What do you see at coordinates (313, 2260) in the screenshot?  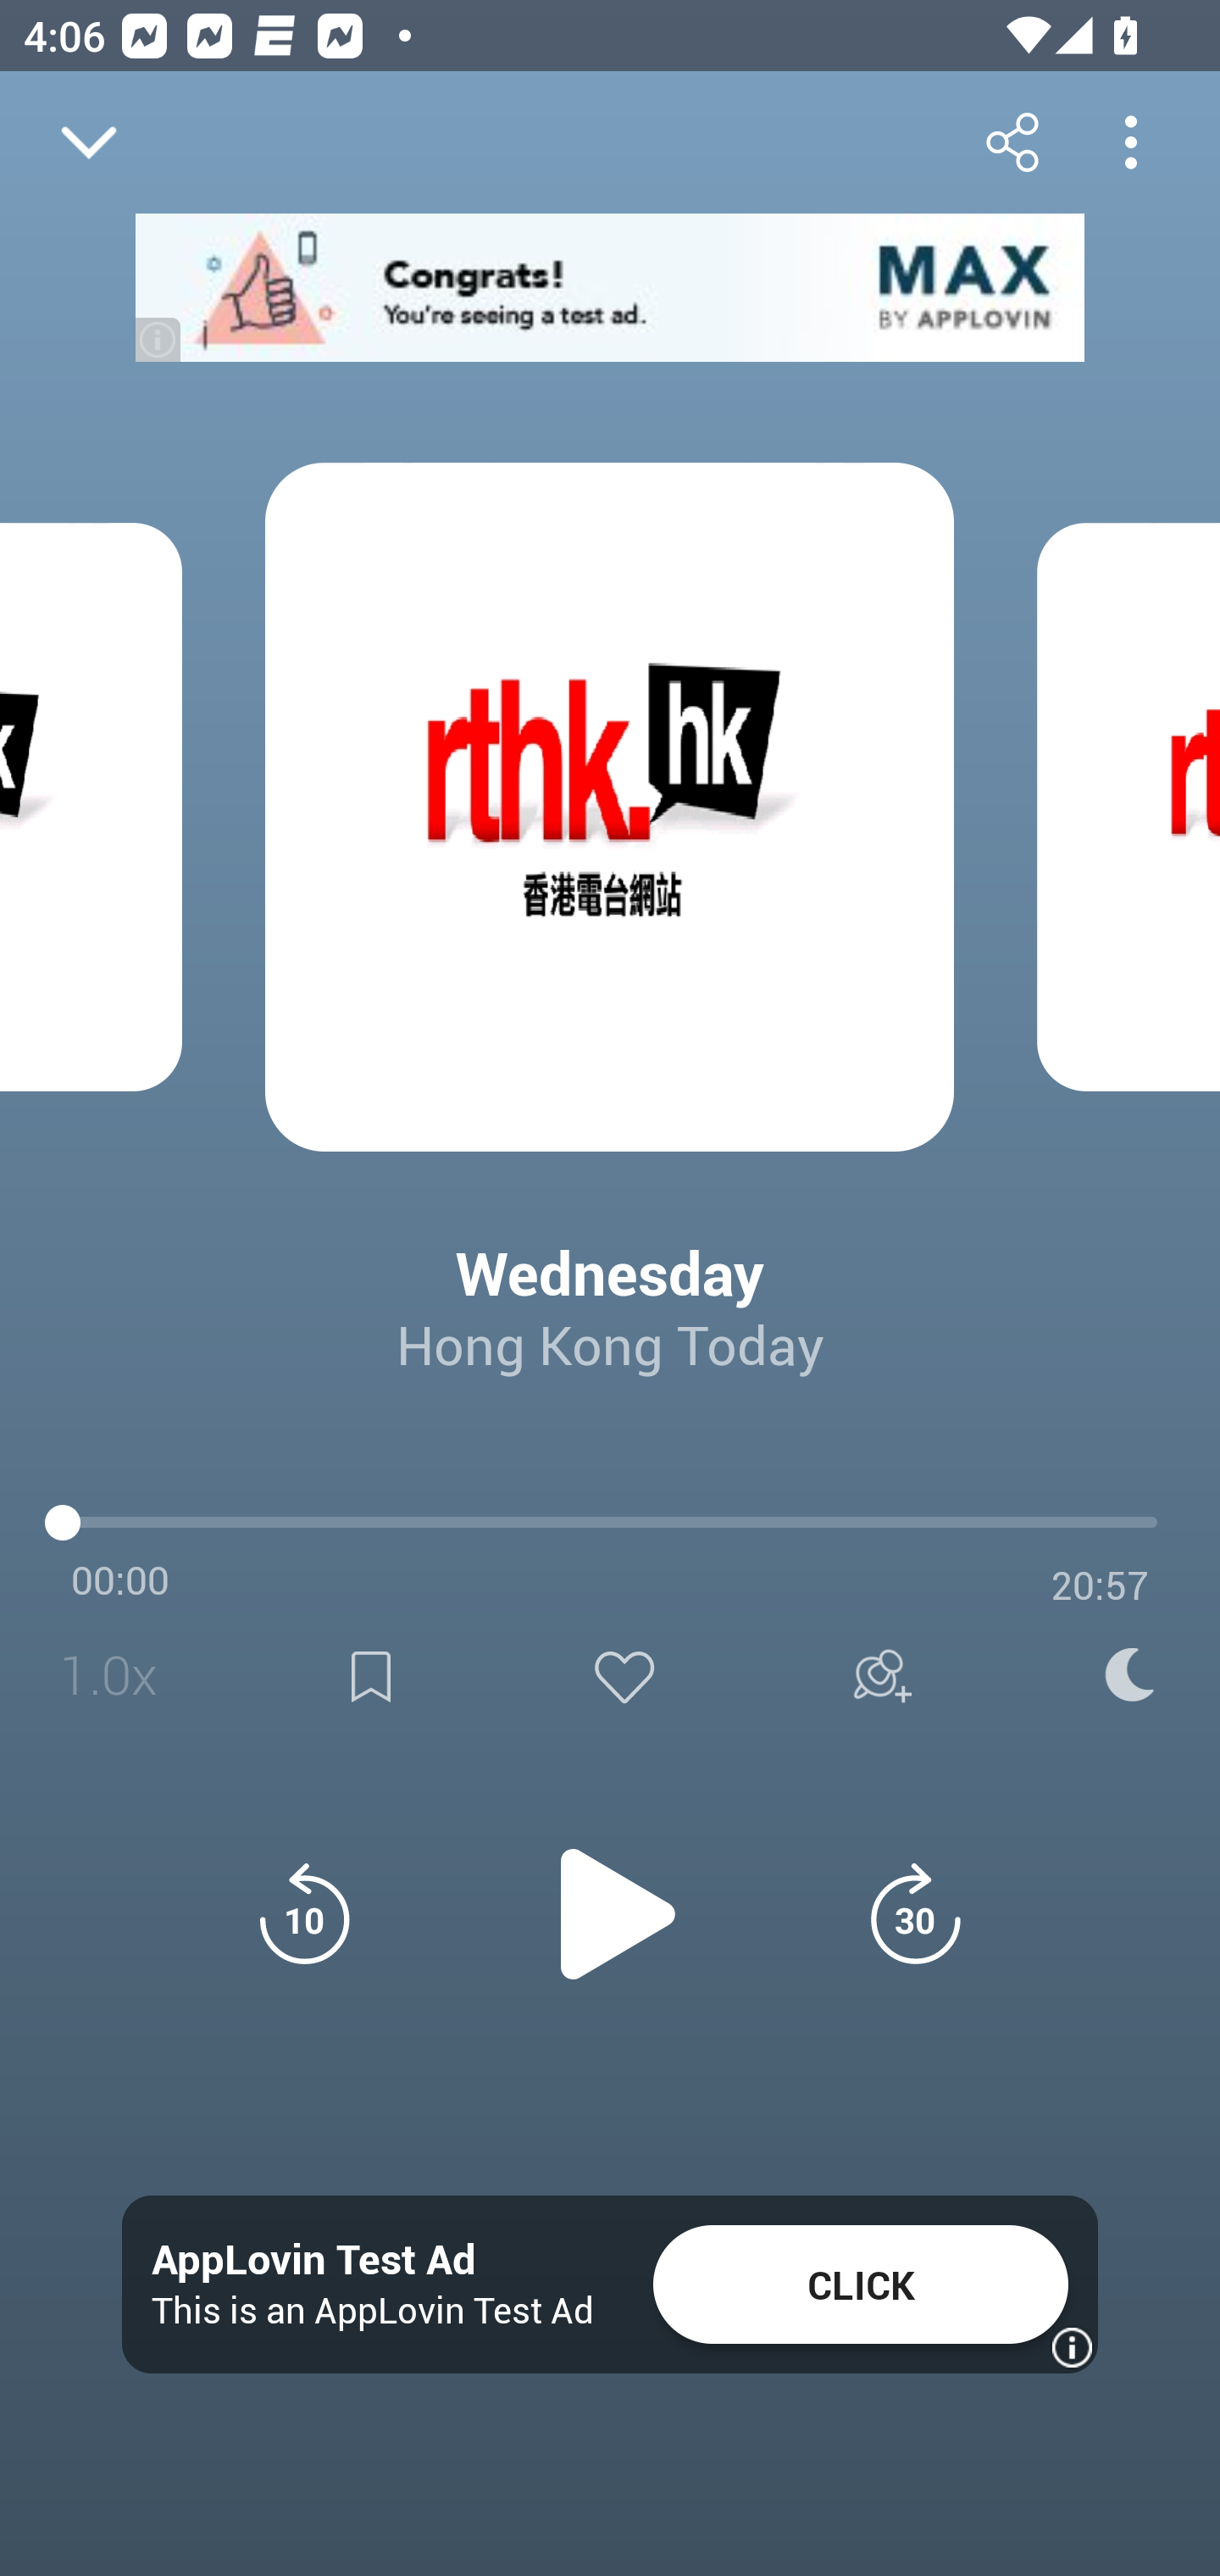 I see `AppLovin Test Ad` at bounding box center [313, 2260].